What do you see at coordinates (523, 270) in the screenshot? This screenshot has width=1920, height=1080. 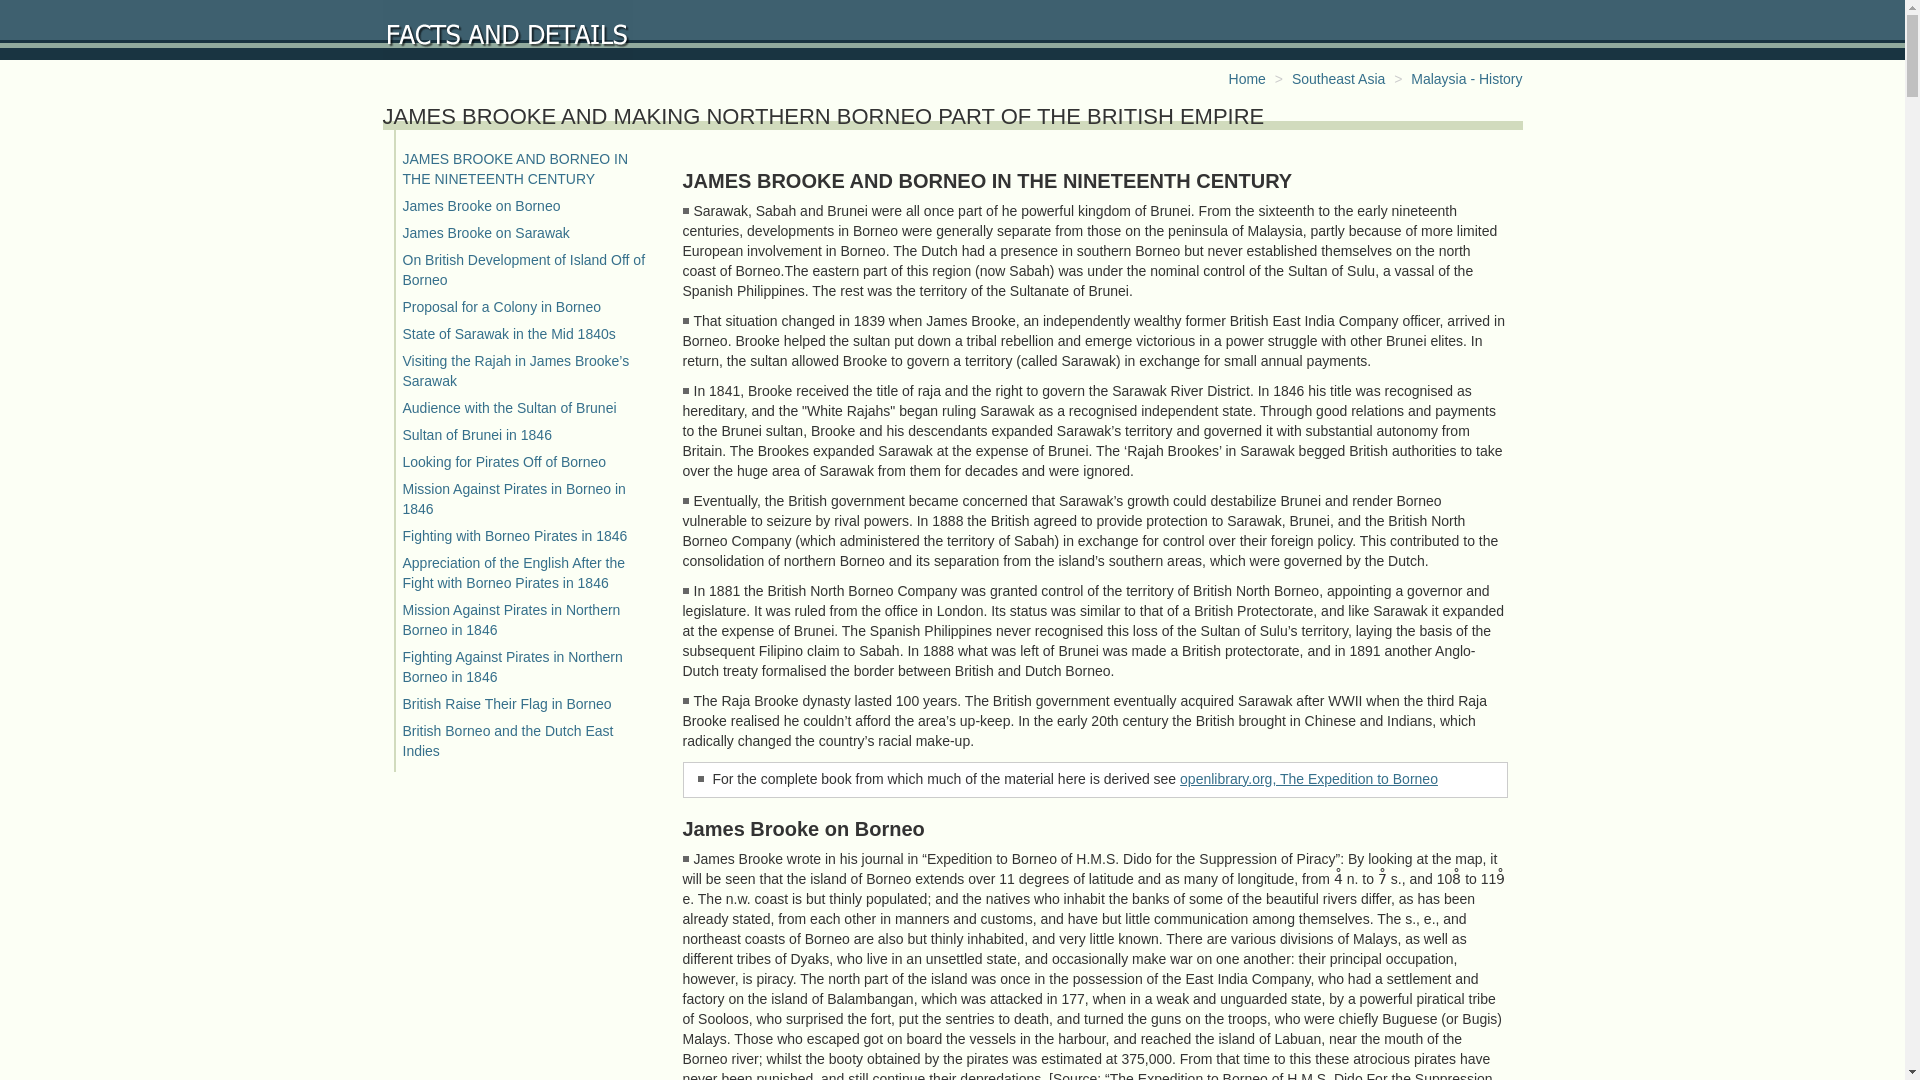 I see `On British Development of Island Off of Borneo` at bounding box center [523, 270].